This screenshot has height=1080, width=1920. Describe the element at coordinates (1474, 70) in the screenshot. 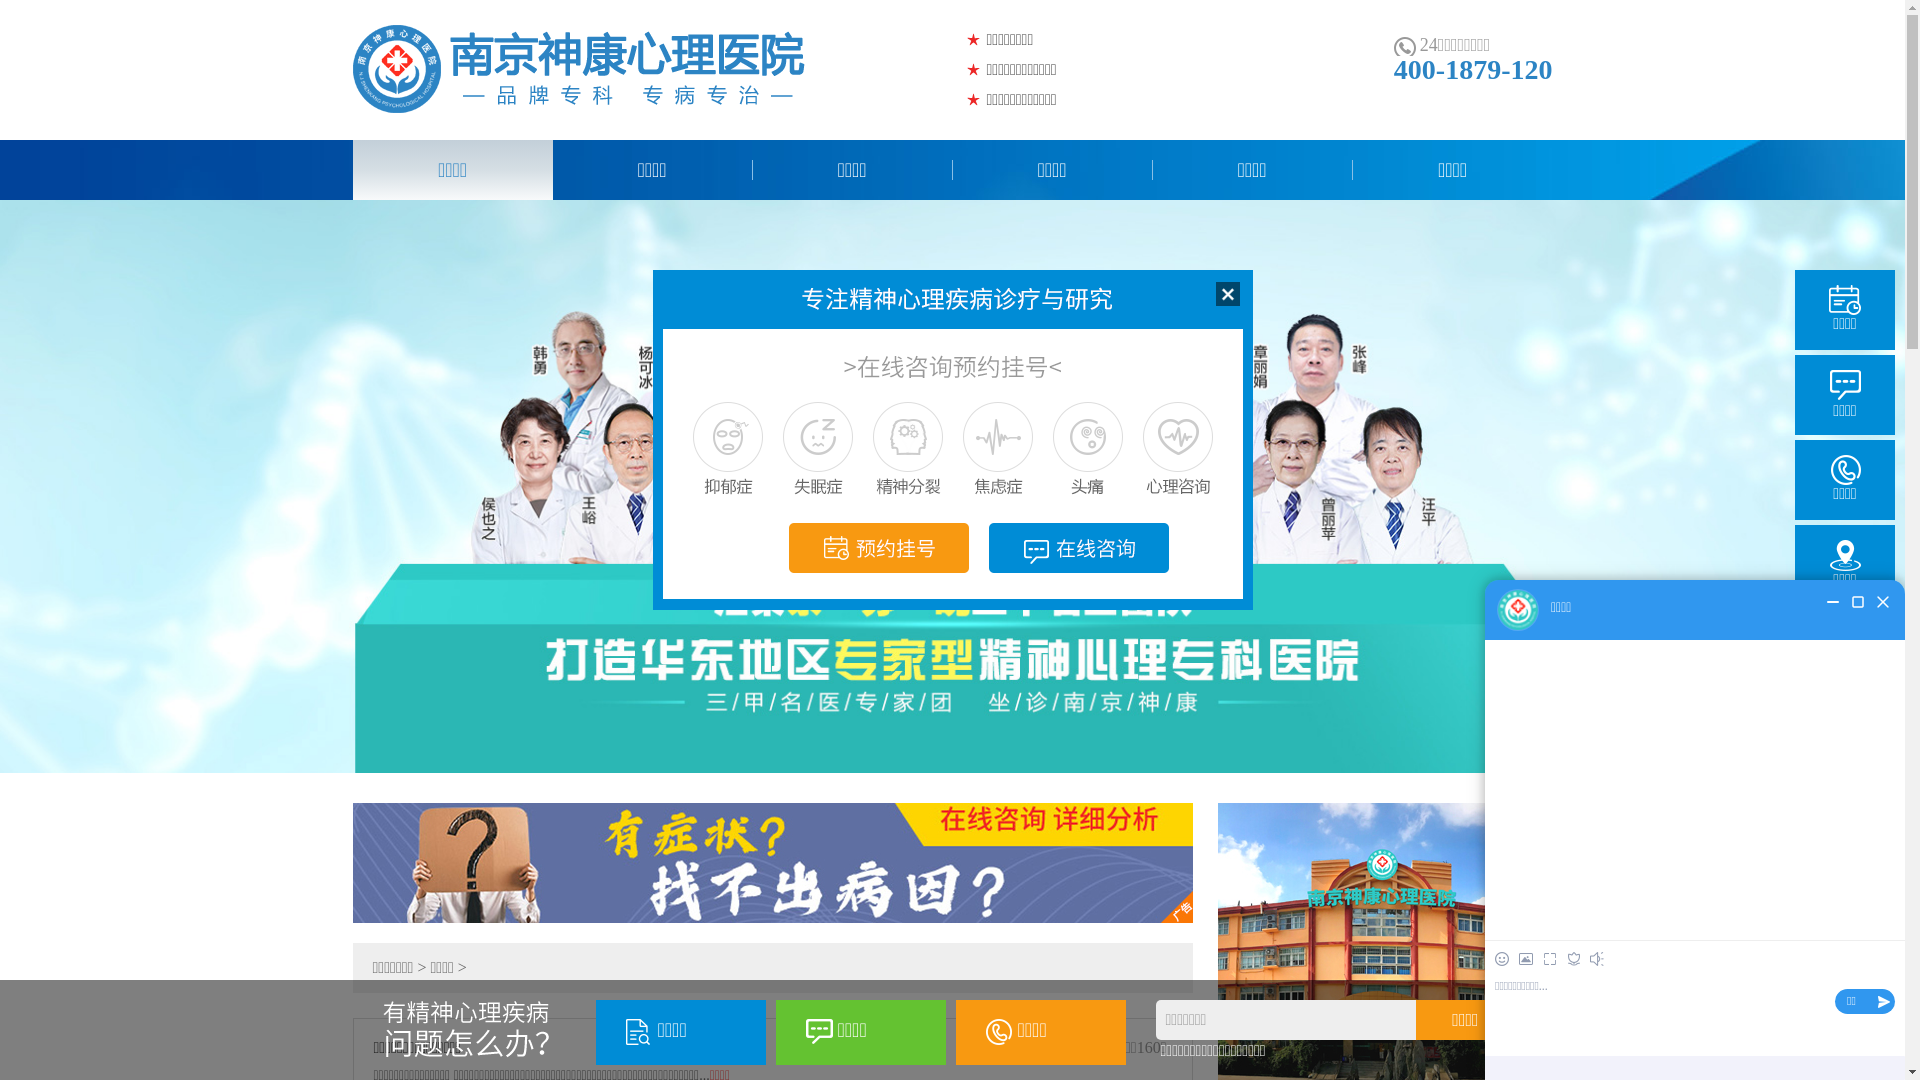

I see `400-1879-120` at that location.